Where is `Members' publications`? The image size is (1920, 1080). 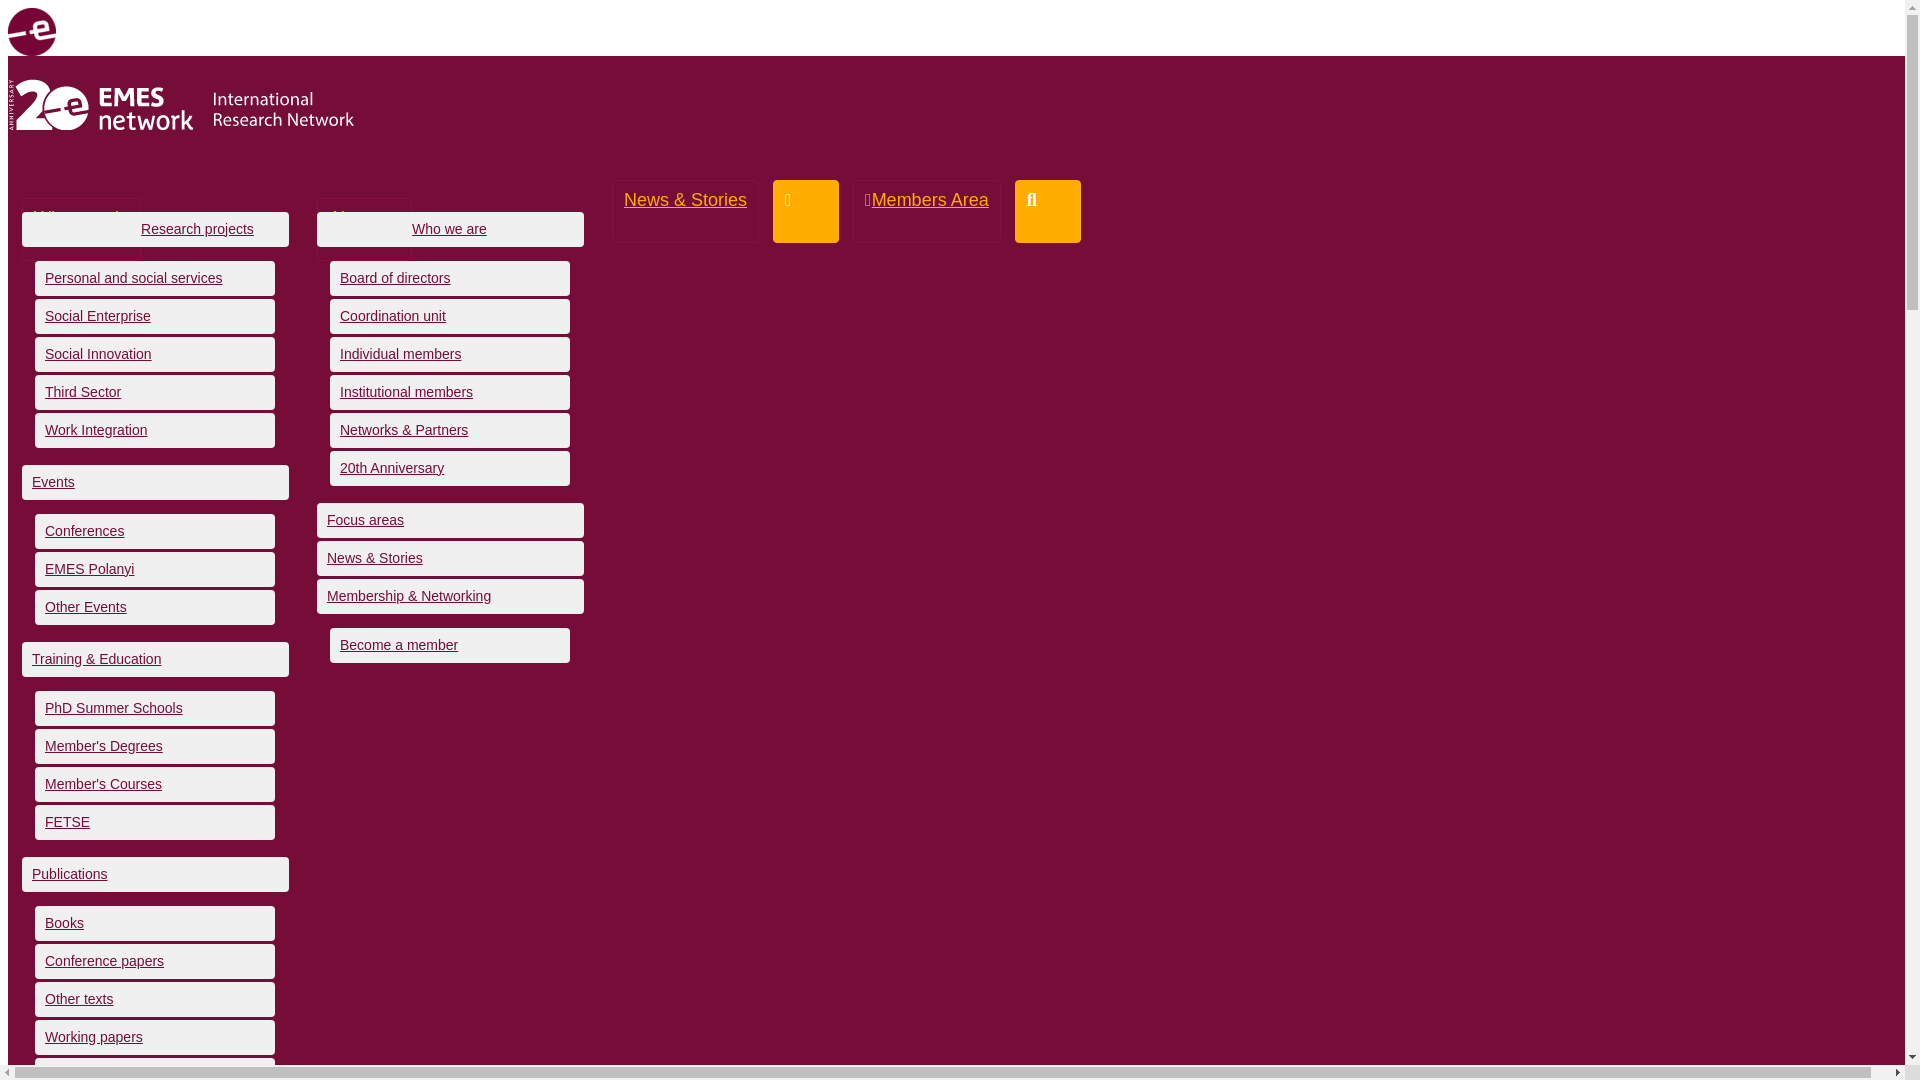
Members' publications is located at coordinates (154, 1069).